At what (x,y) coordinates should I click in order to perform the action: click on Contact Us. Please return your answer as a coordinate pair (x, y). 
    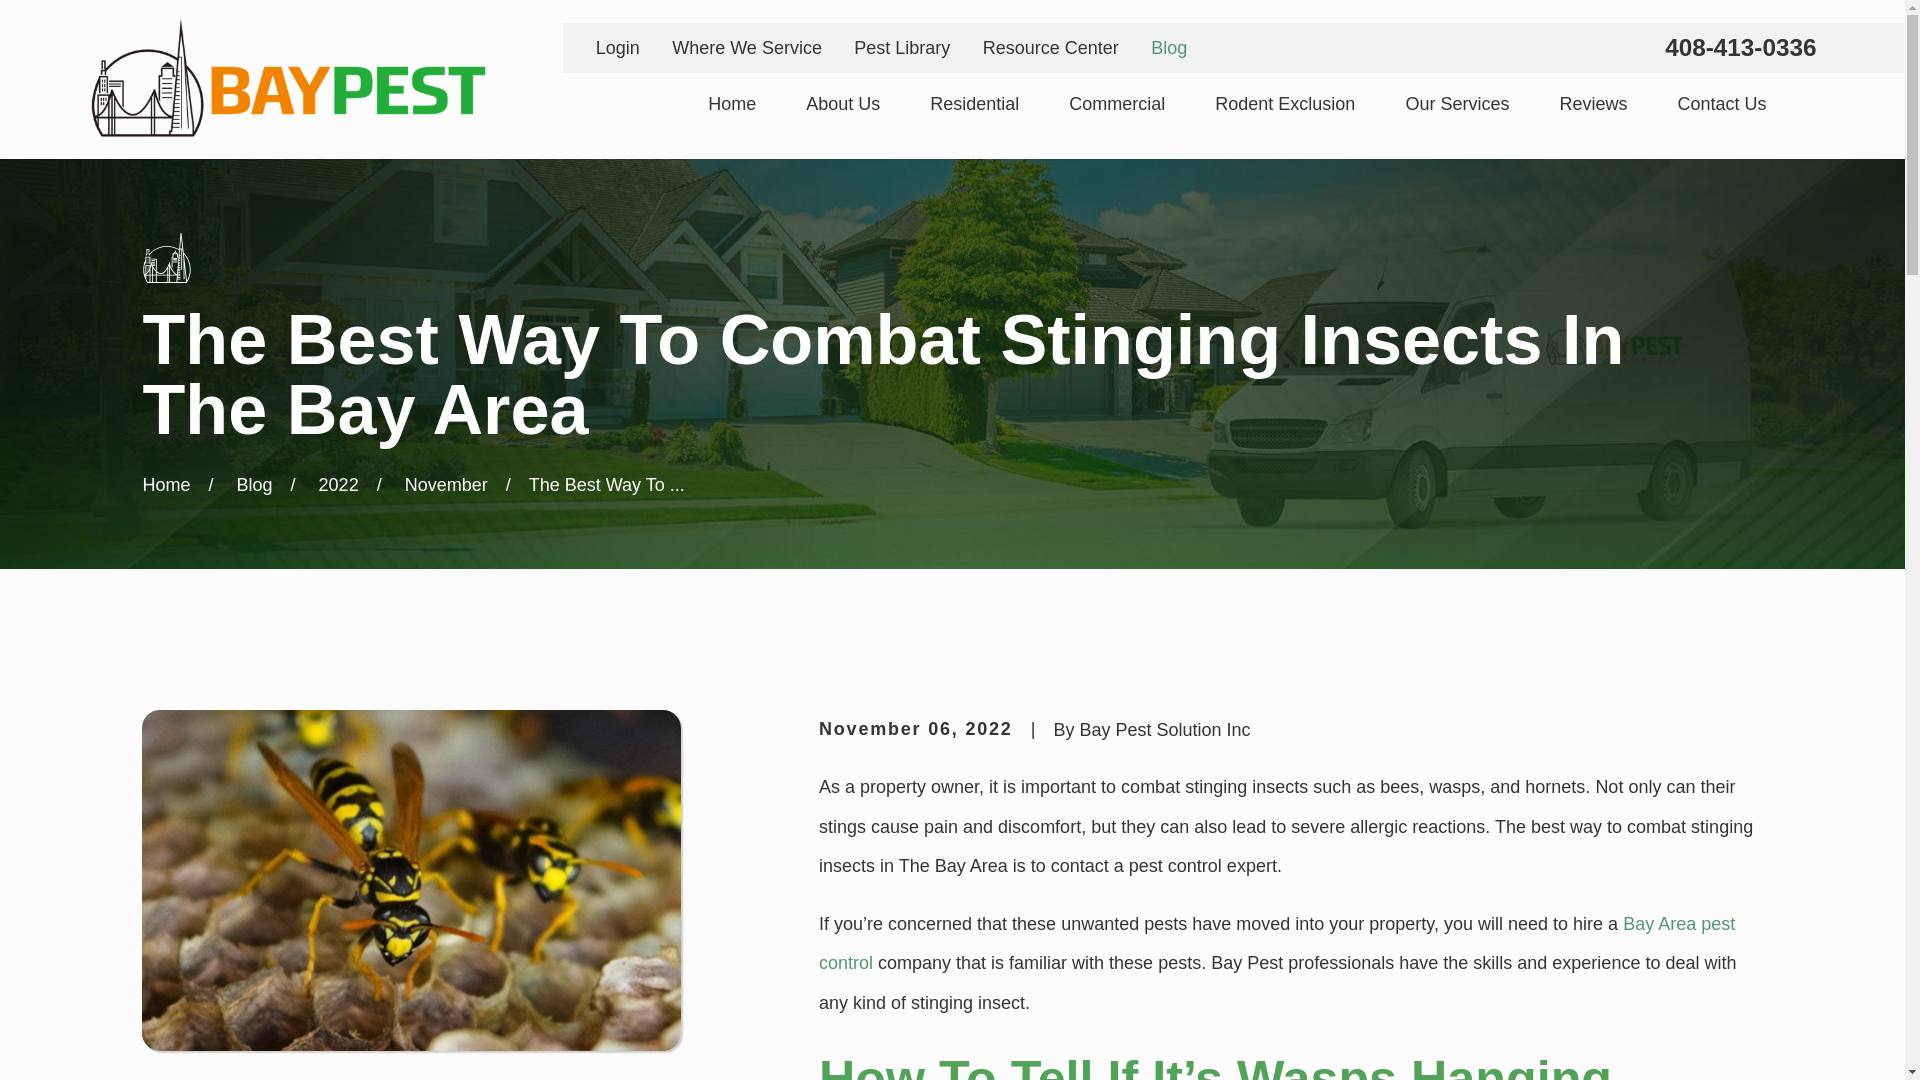
    Looking at the image, I should click on (1721, 104).